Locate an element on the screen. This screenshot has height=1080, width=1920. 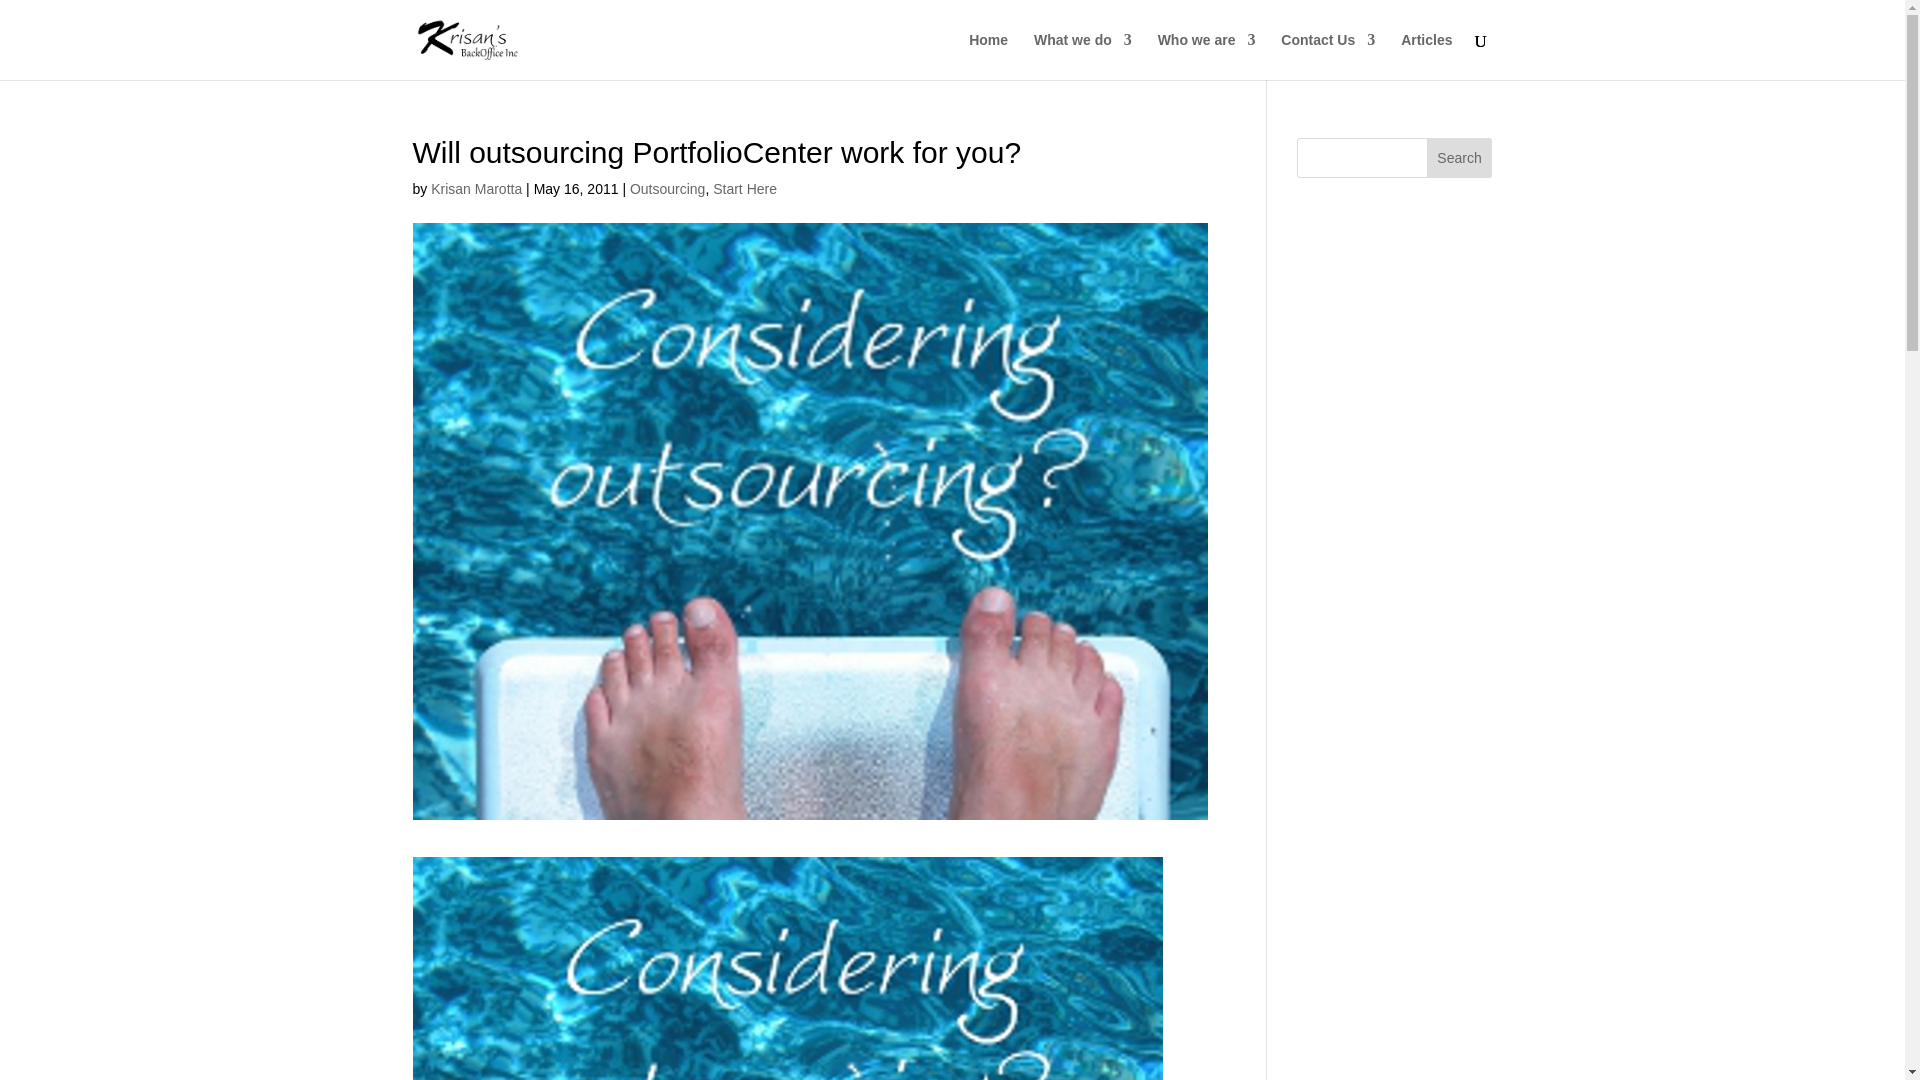
Outsourcing is located at coordinates (666, 188).